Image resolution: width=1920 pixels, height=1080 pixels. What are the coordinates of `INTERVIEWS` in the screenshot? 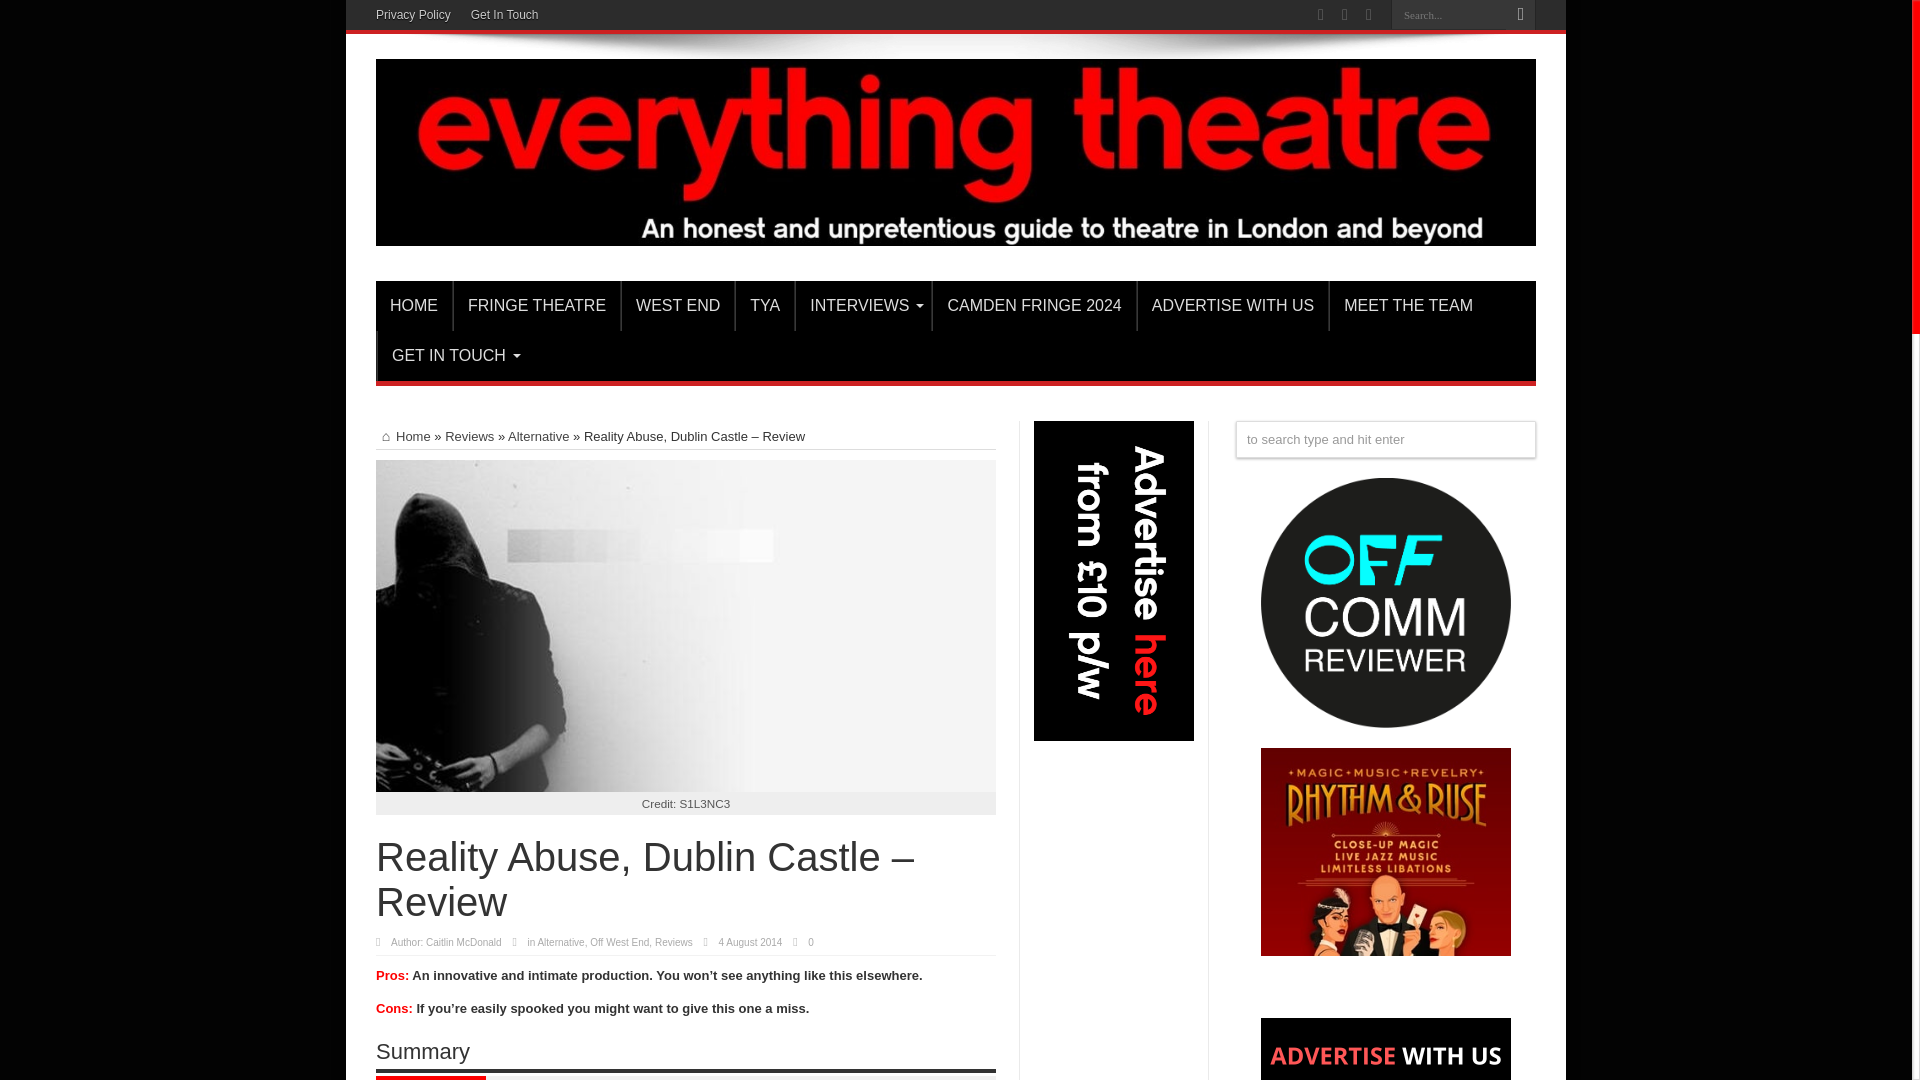 It's located at (862, 305).